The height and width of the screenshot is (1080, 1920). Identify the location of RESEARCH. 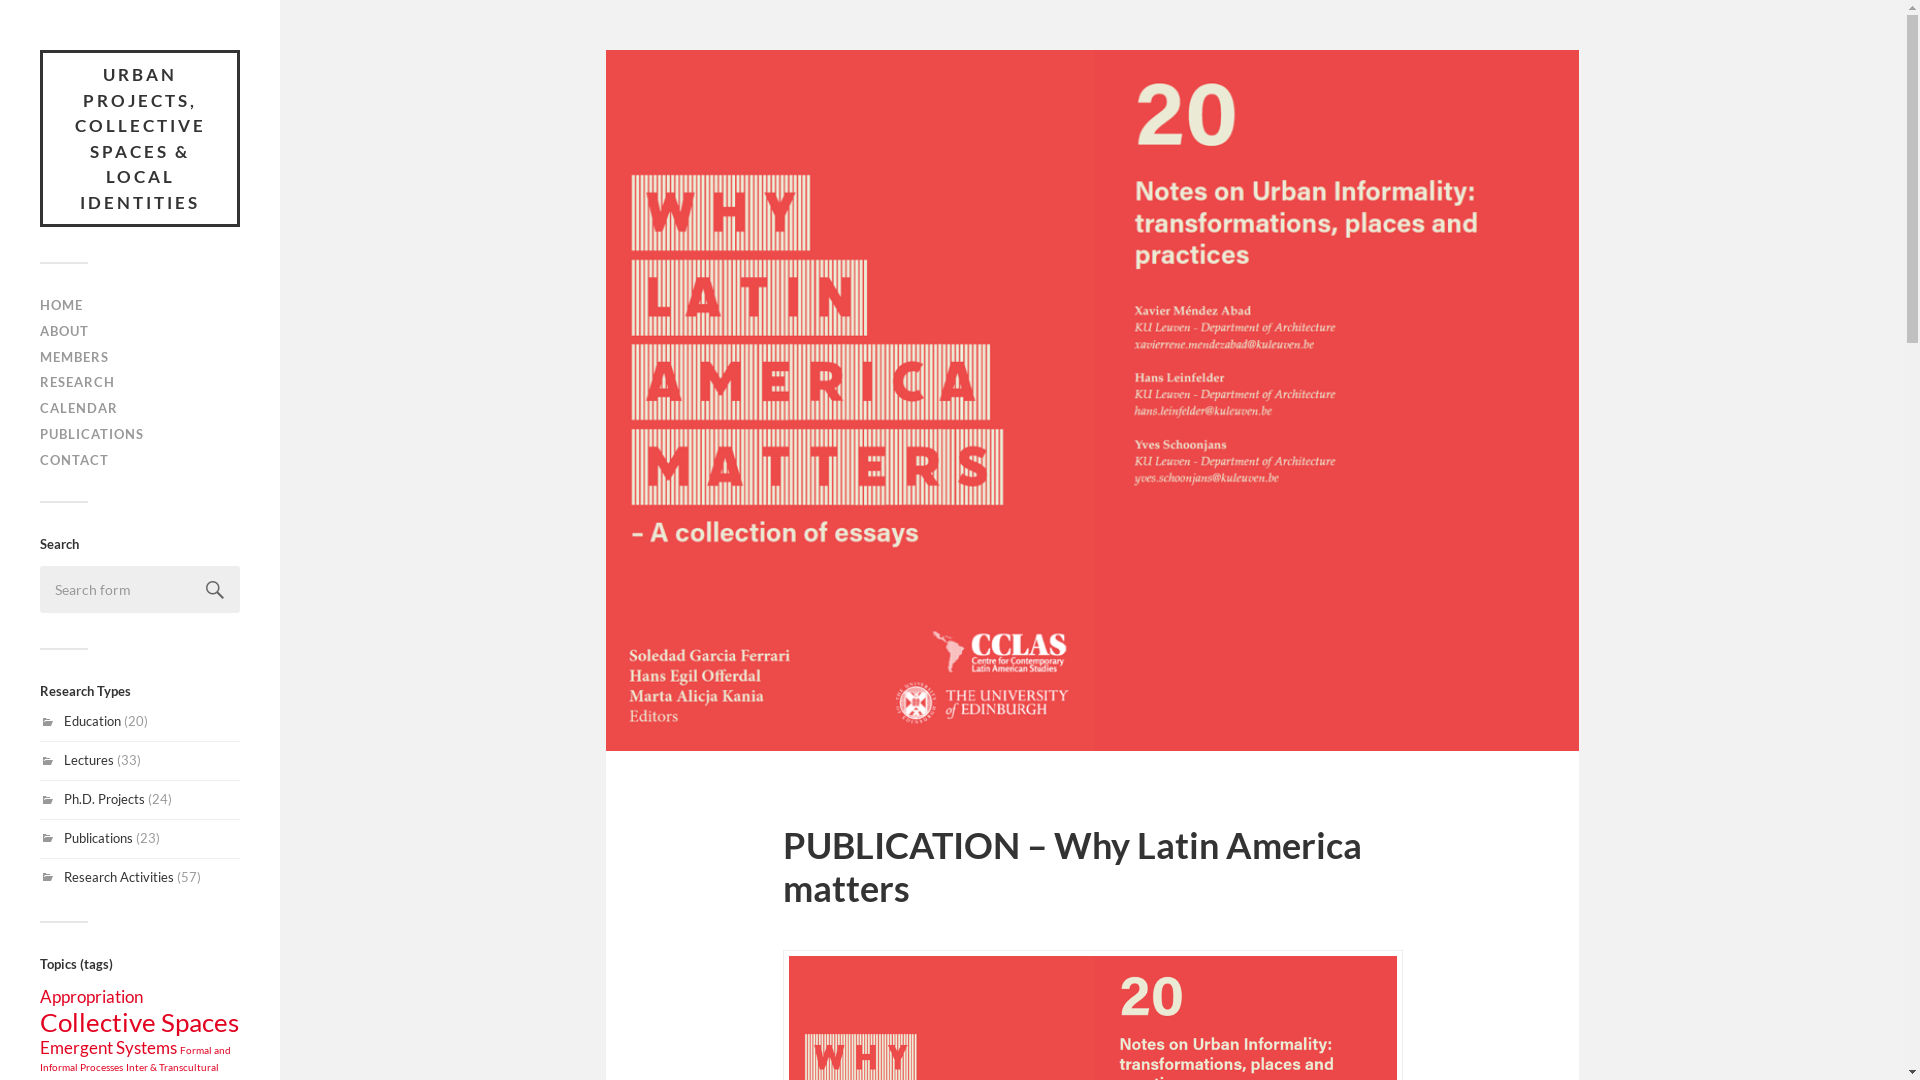
(78, 382).